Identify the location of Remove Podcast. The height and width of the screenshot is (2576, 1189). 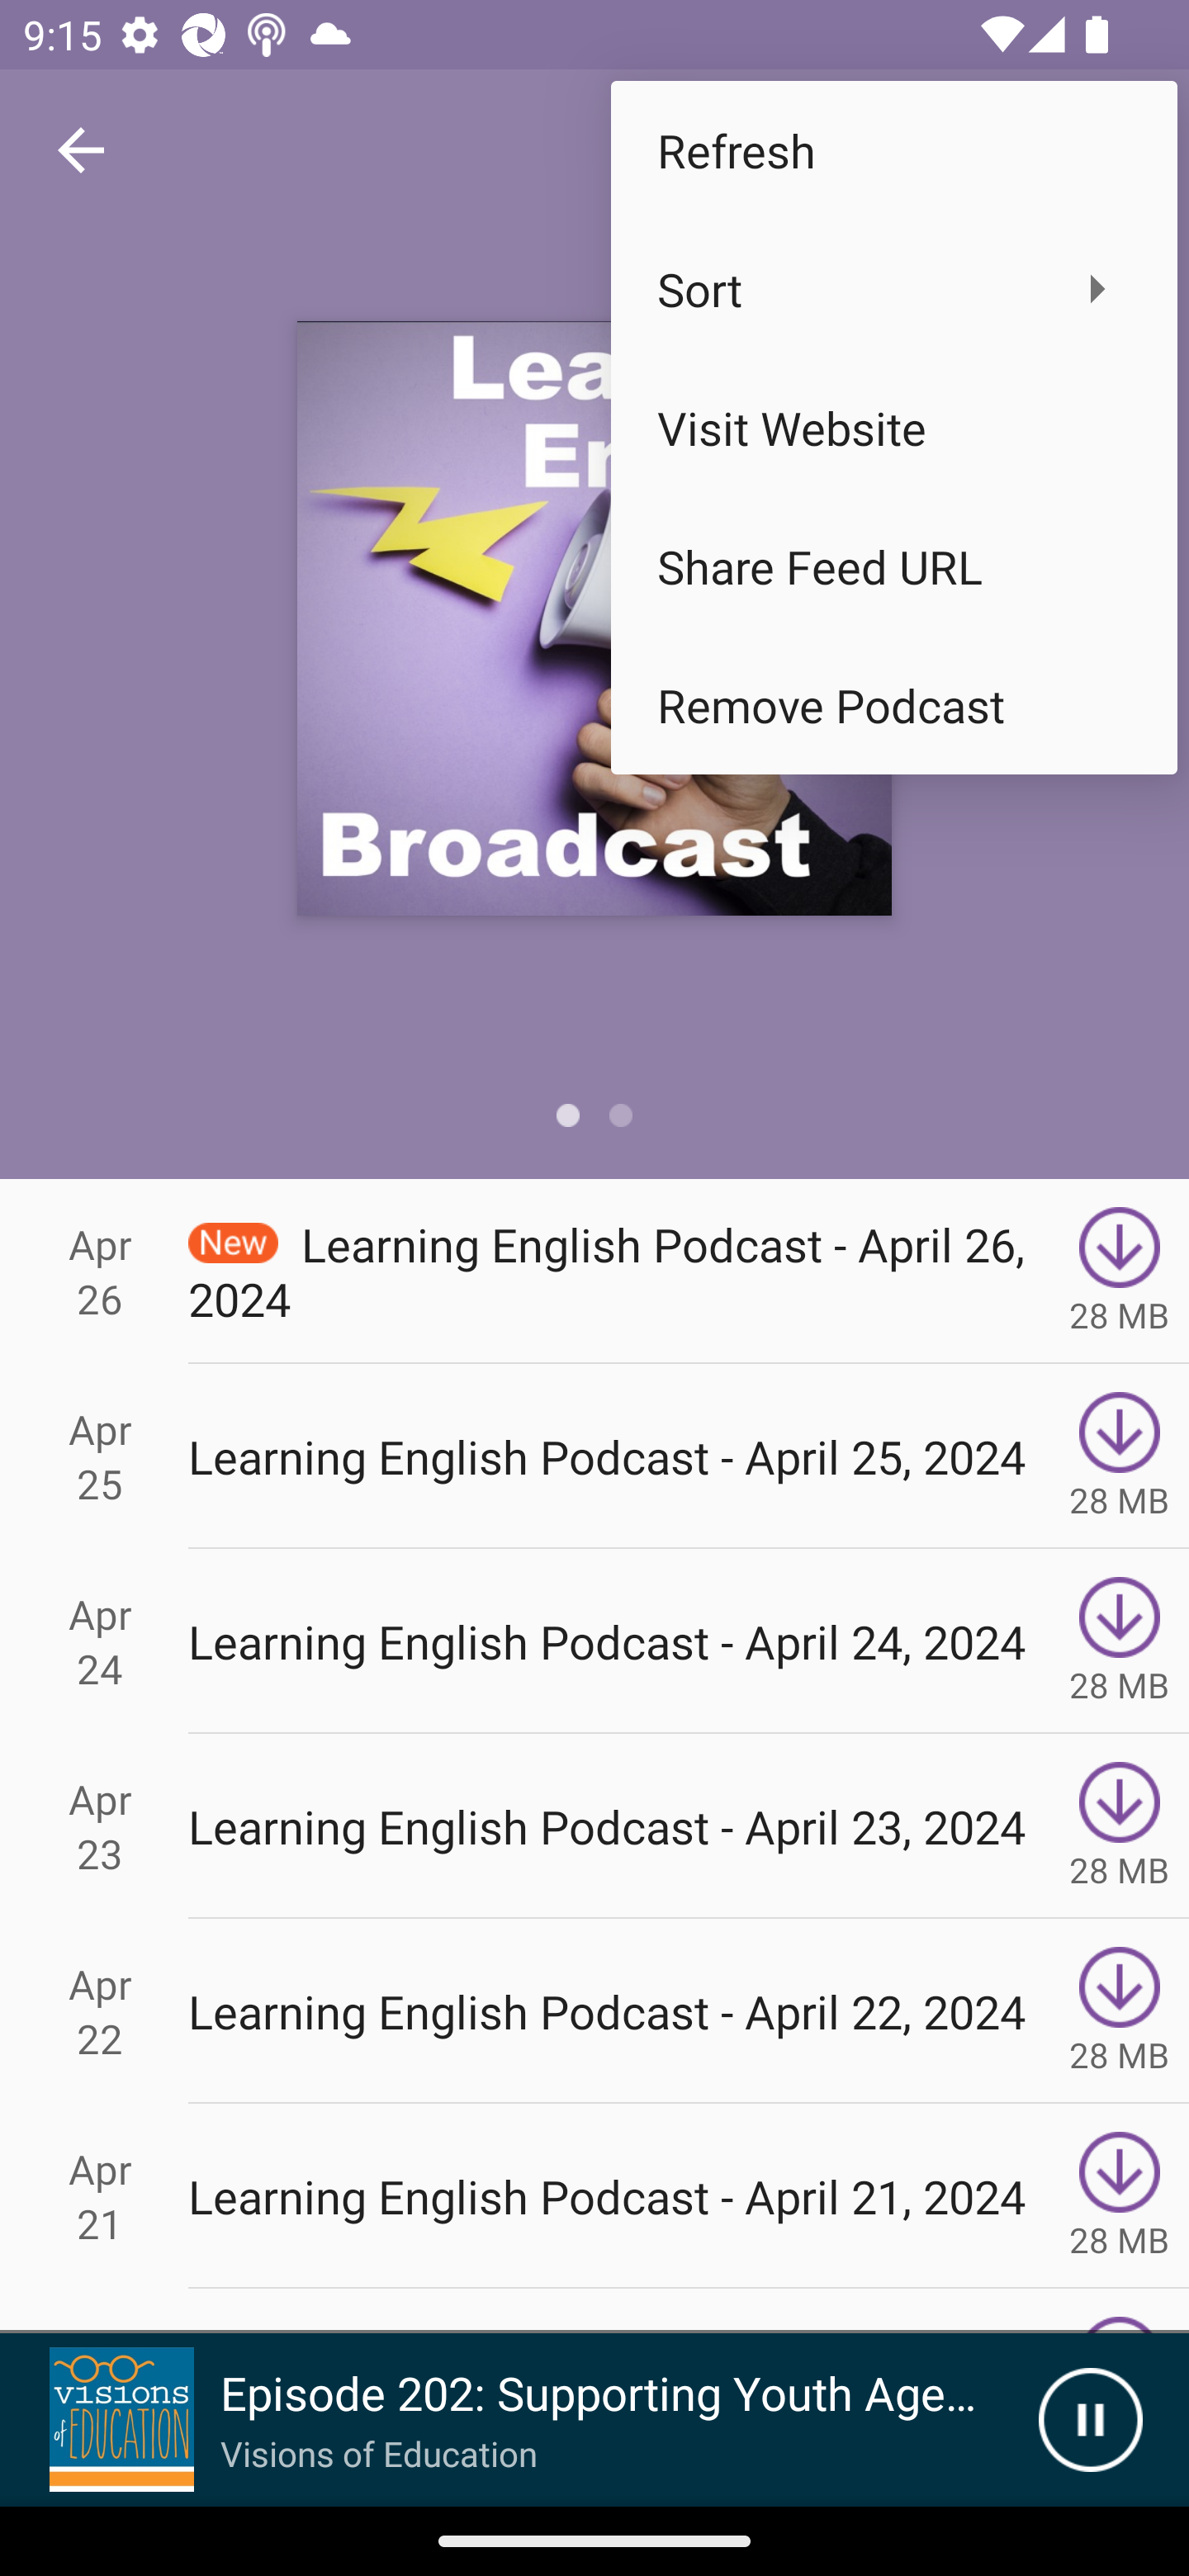
(893, 705).